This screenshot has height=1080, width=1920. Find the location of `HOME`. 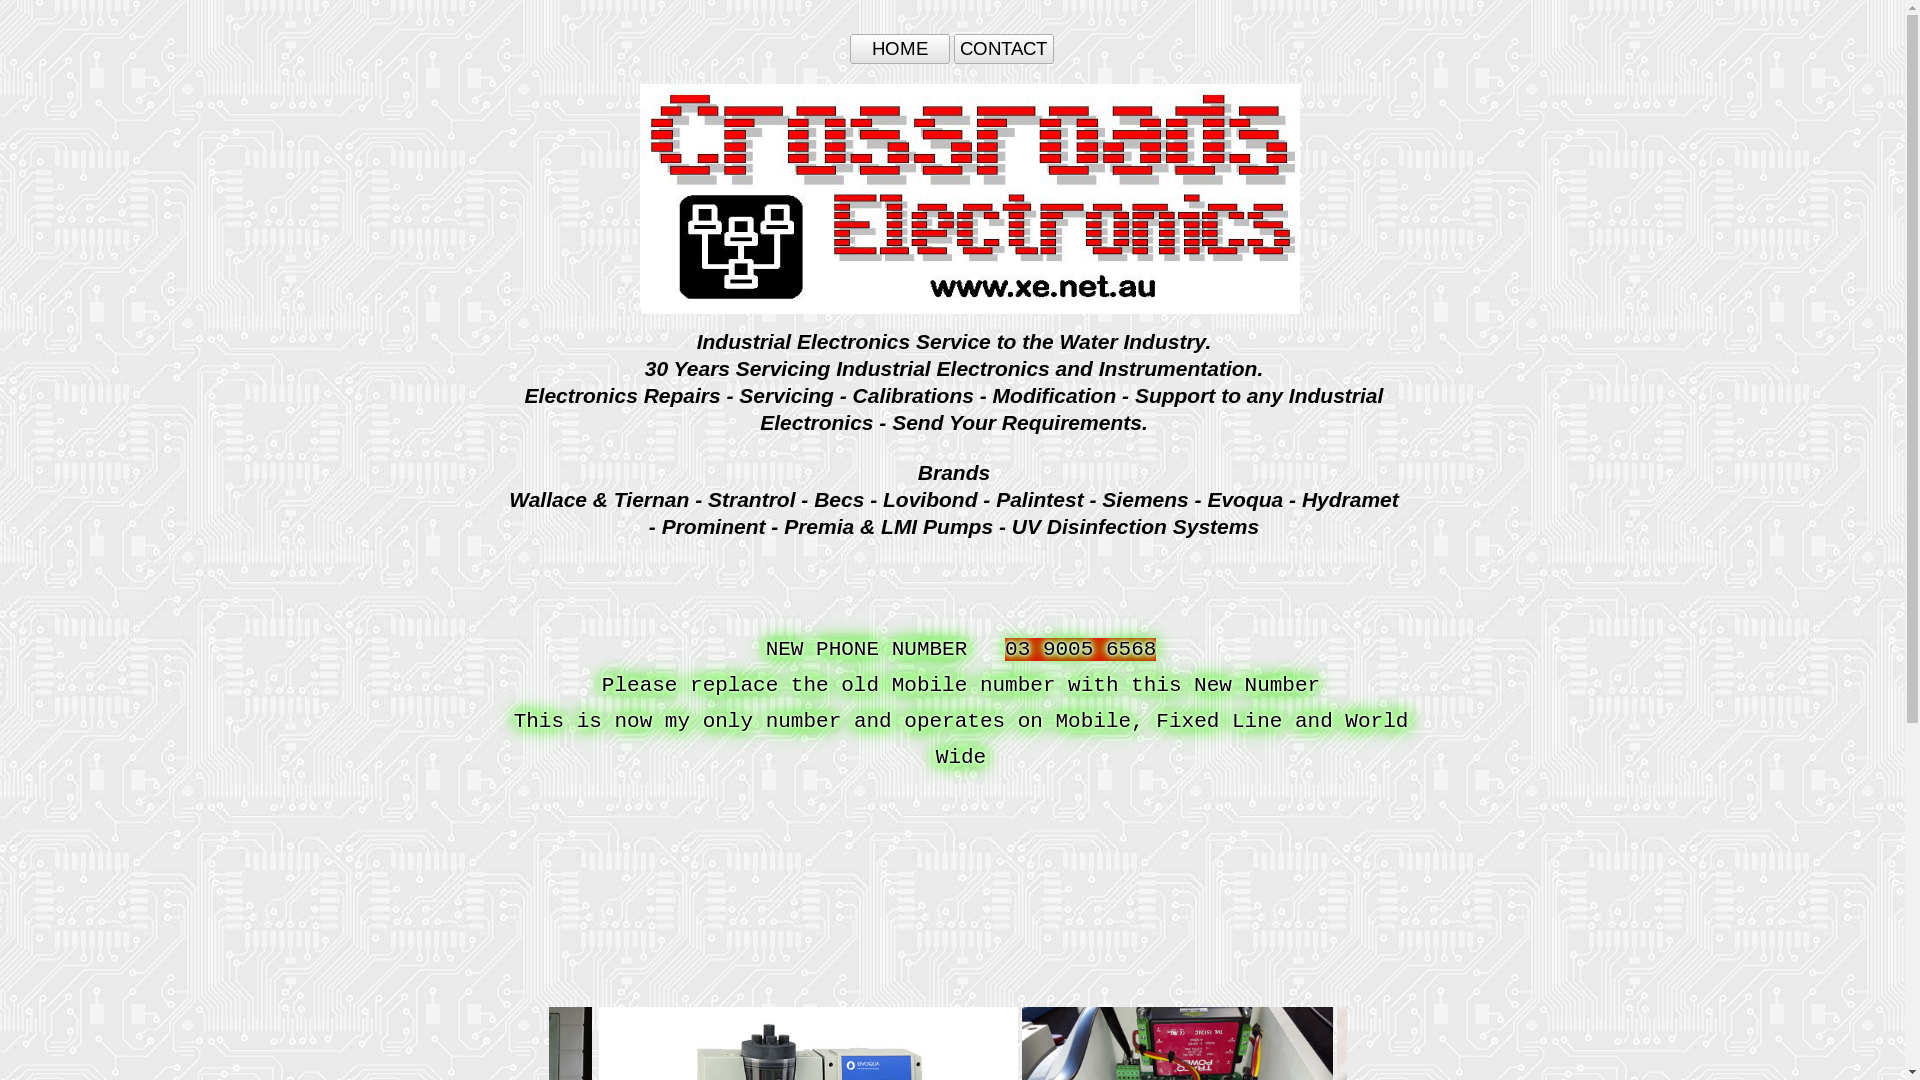

HOME is located at coordinates (900, 49).